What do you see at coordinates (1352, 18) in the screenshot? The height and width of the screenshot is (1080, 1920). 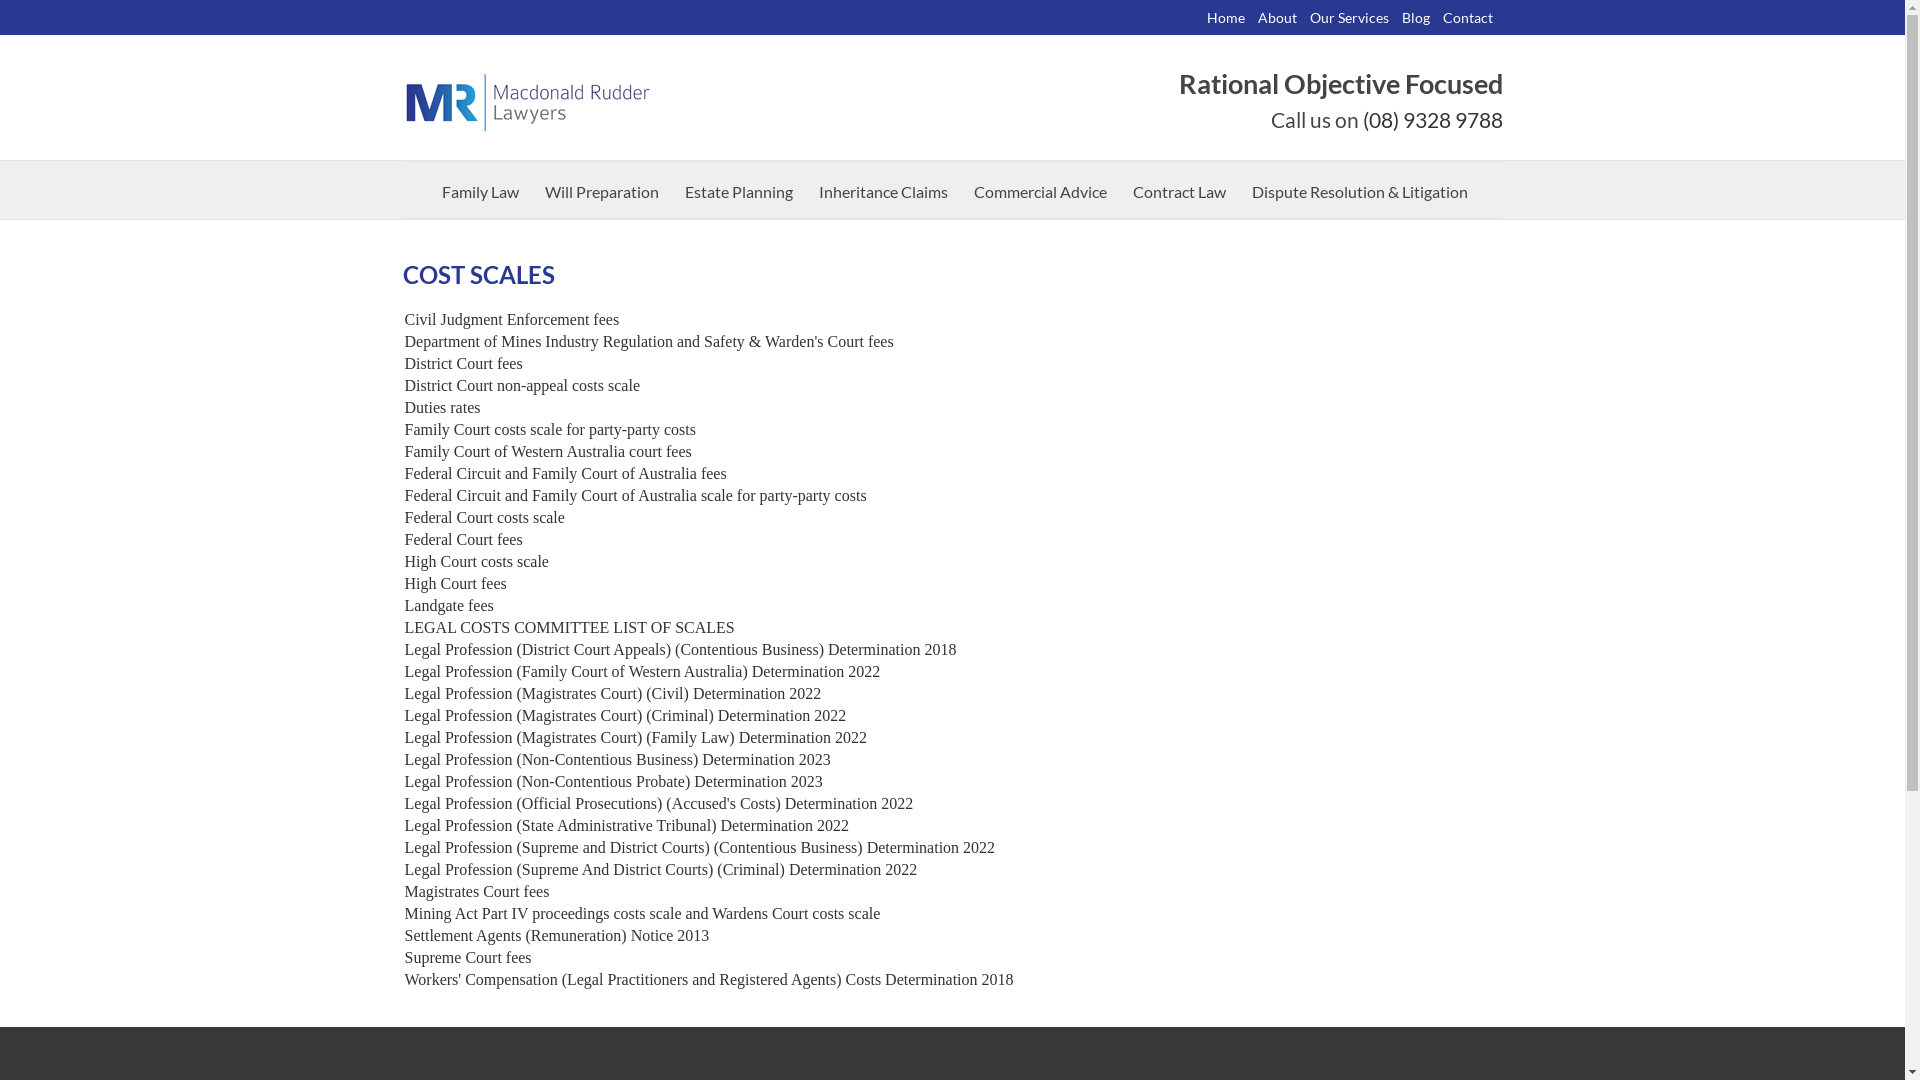 I see `Our Services` at bounding box center [1352, 18].